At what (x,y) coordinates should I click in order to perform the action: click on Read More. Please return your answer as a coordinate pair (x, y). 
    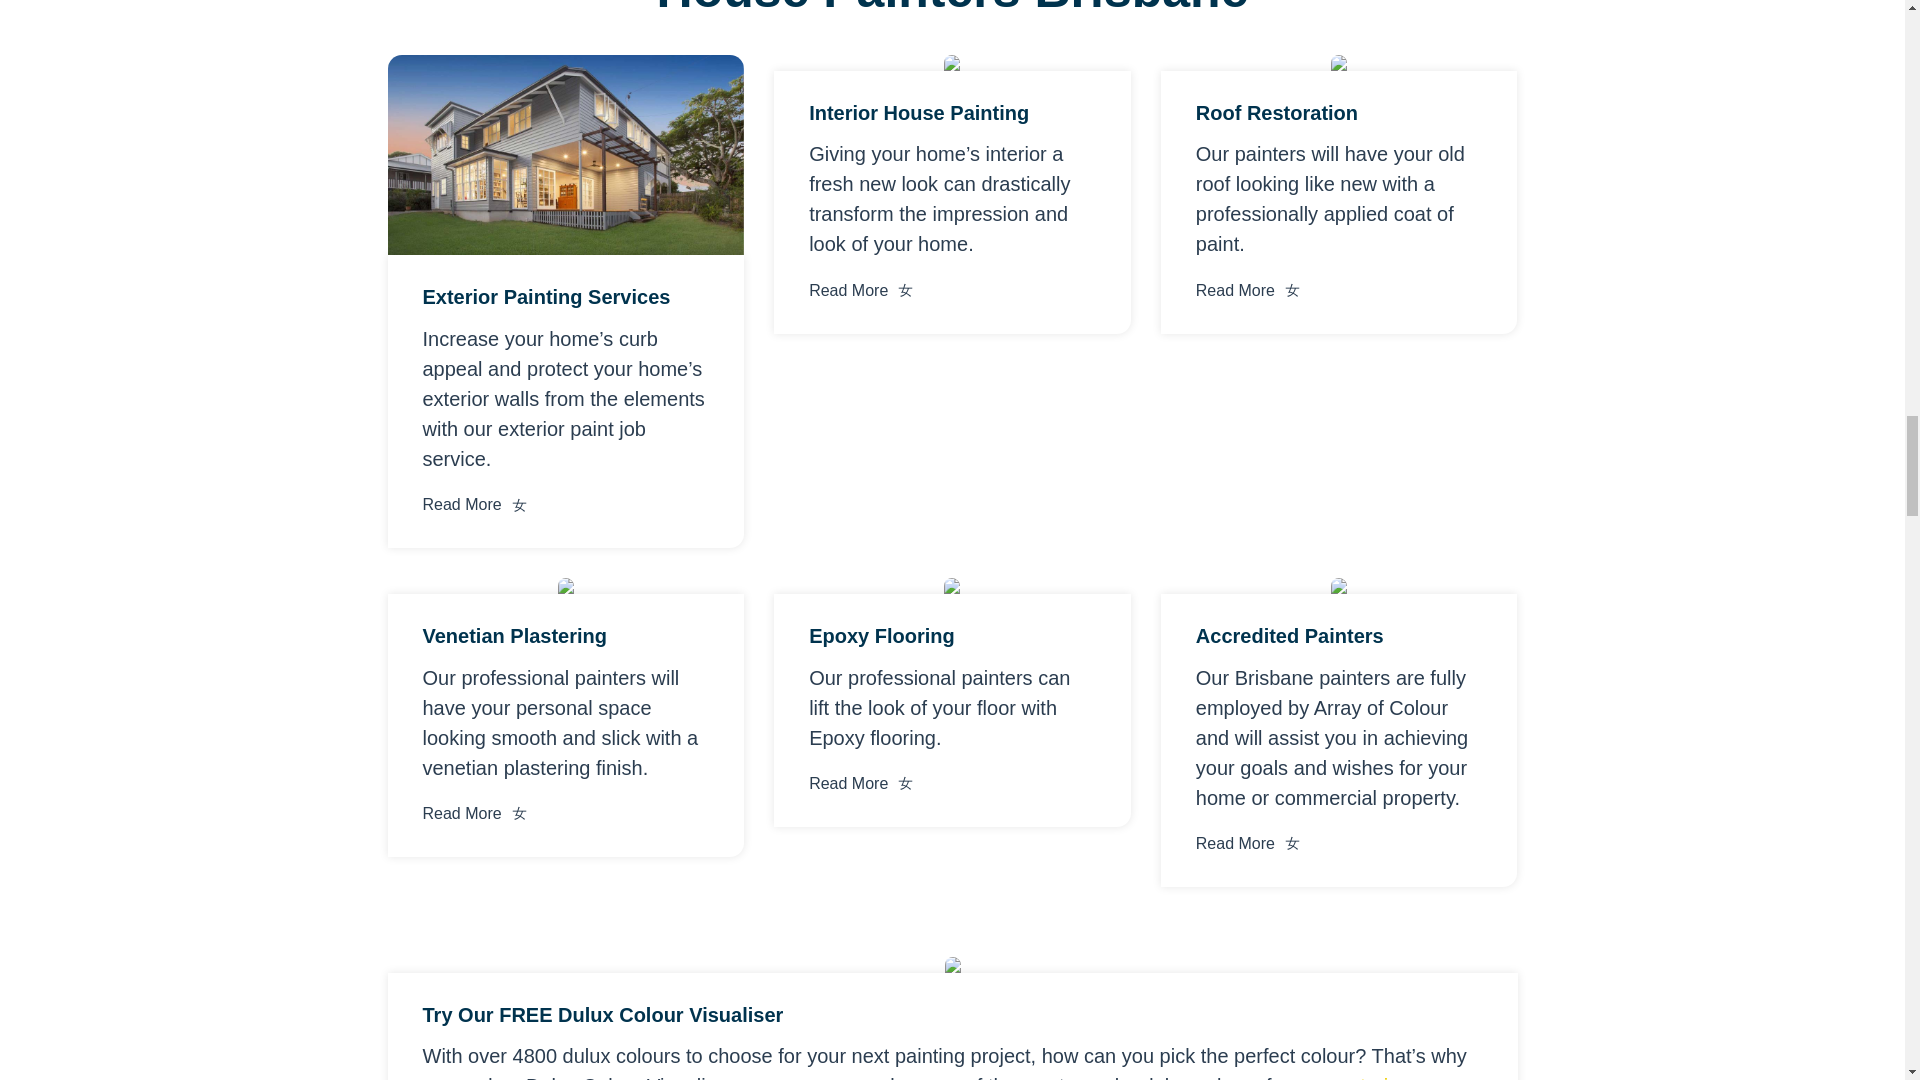
    Looking at the image, I should click on (1250, 844).